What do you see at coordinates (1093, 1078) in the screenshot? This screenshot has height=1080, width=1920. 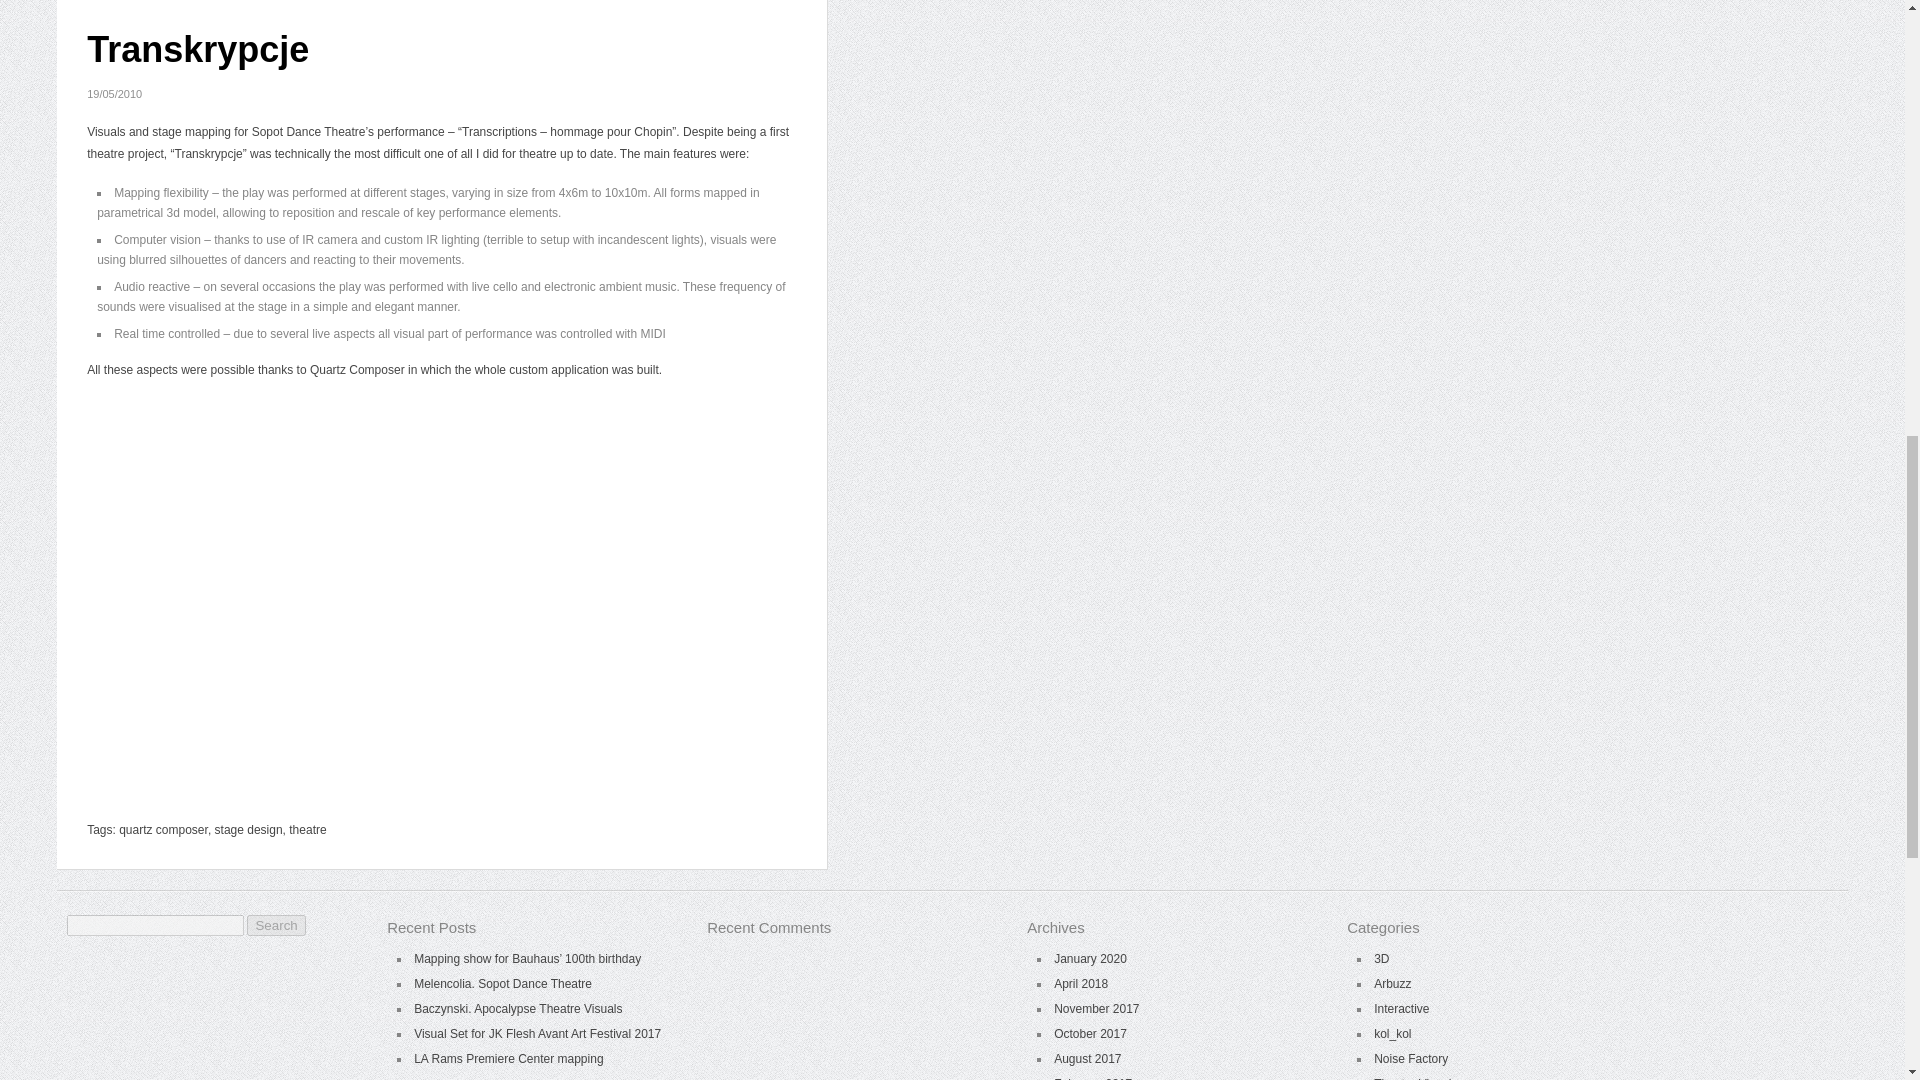 I see `February 2017` at bounding box center [1093, 1078].